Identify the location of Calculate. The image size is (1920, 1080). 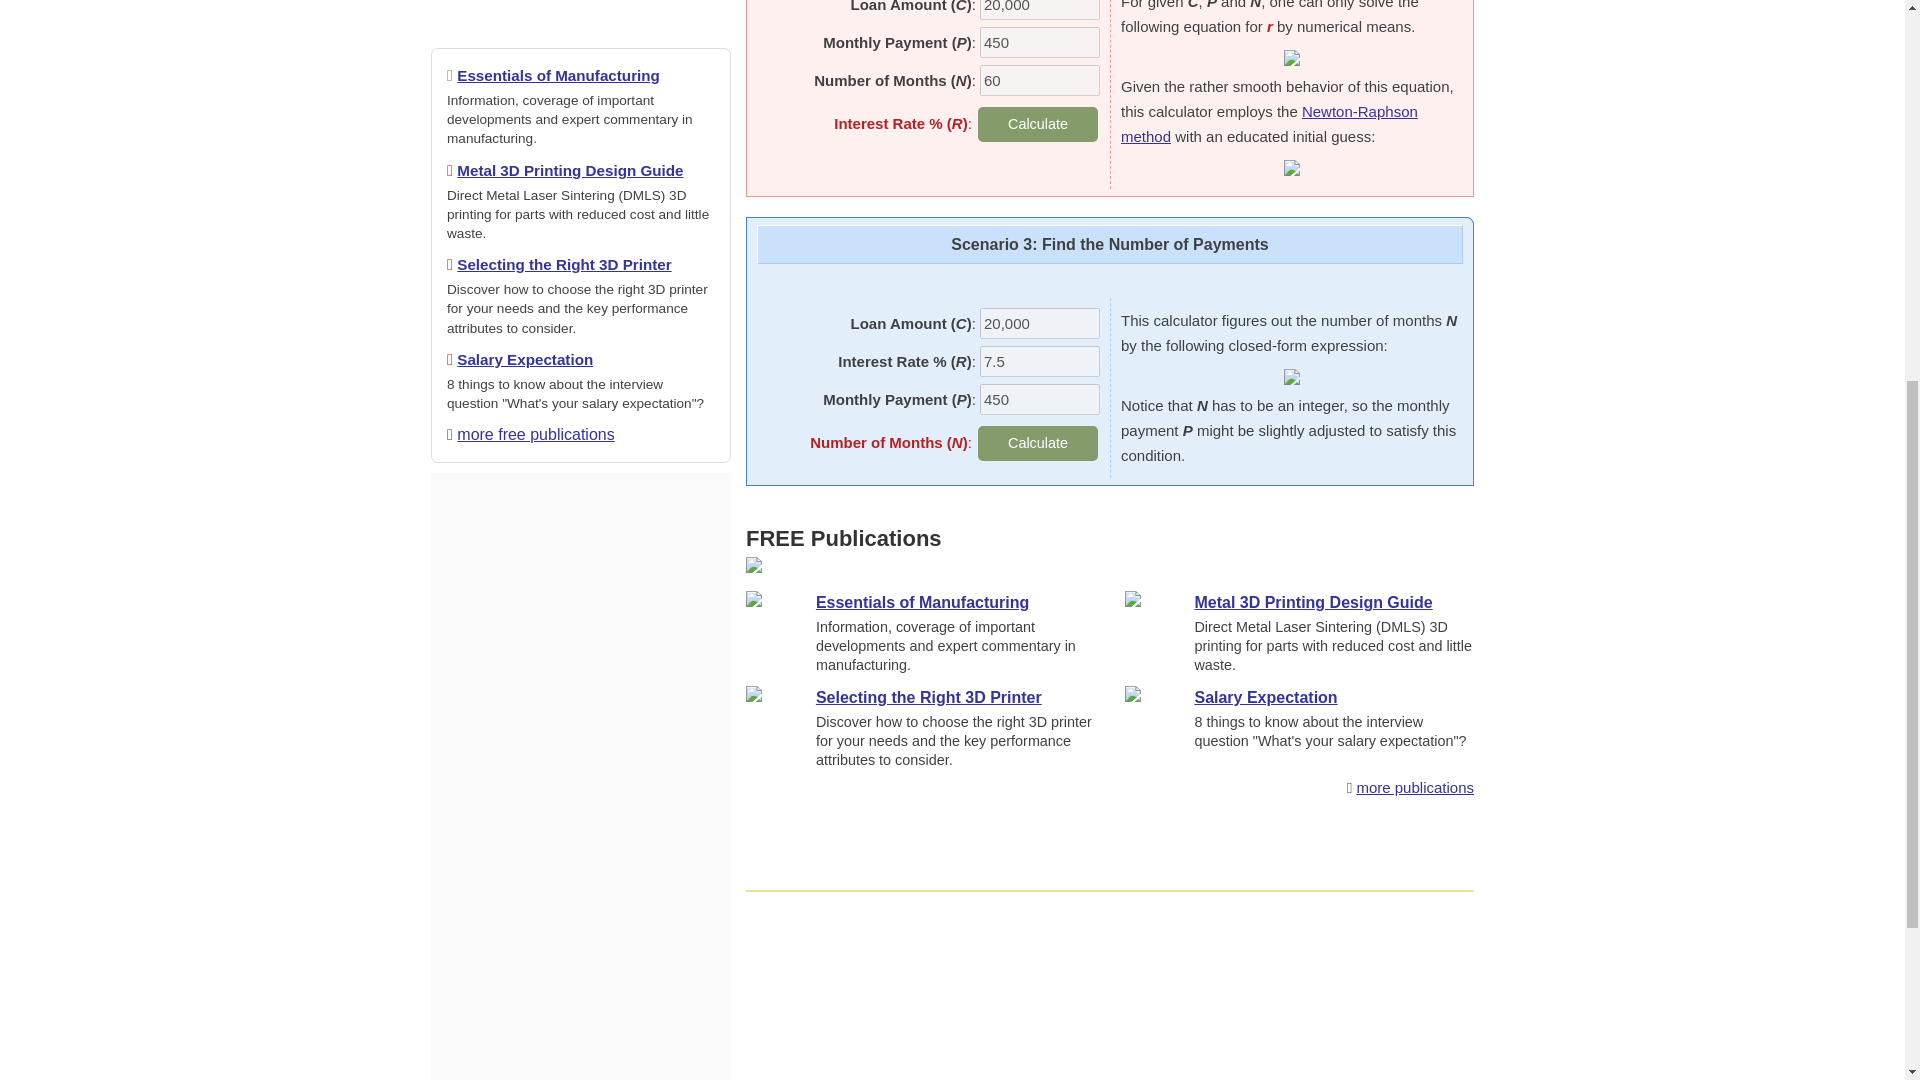
(1038, 443).